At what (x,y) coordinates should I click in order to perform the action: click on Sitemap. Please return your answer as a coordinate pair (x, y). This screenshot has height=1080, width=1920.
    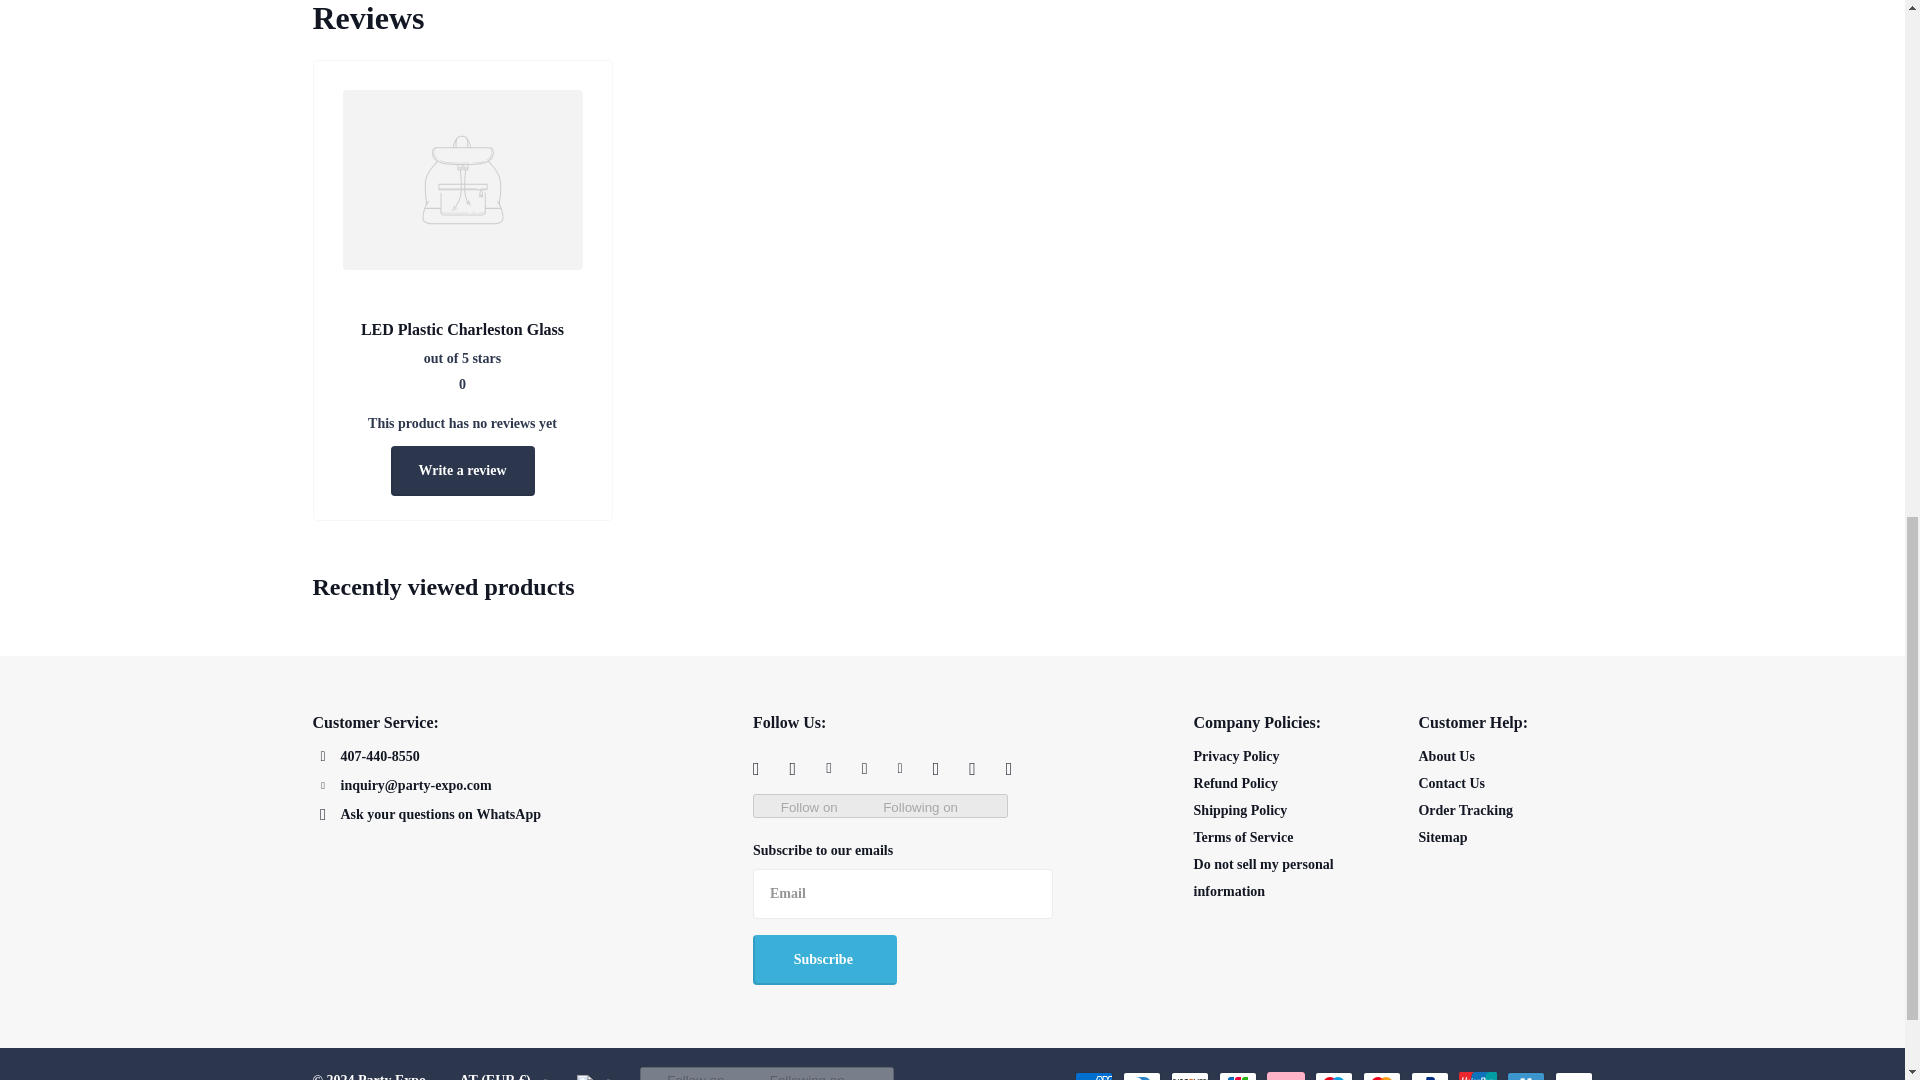
    Looking at the image, I should click on (1442, 837).